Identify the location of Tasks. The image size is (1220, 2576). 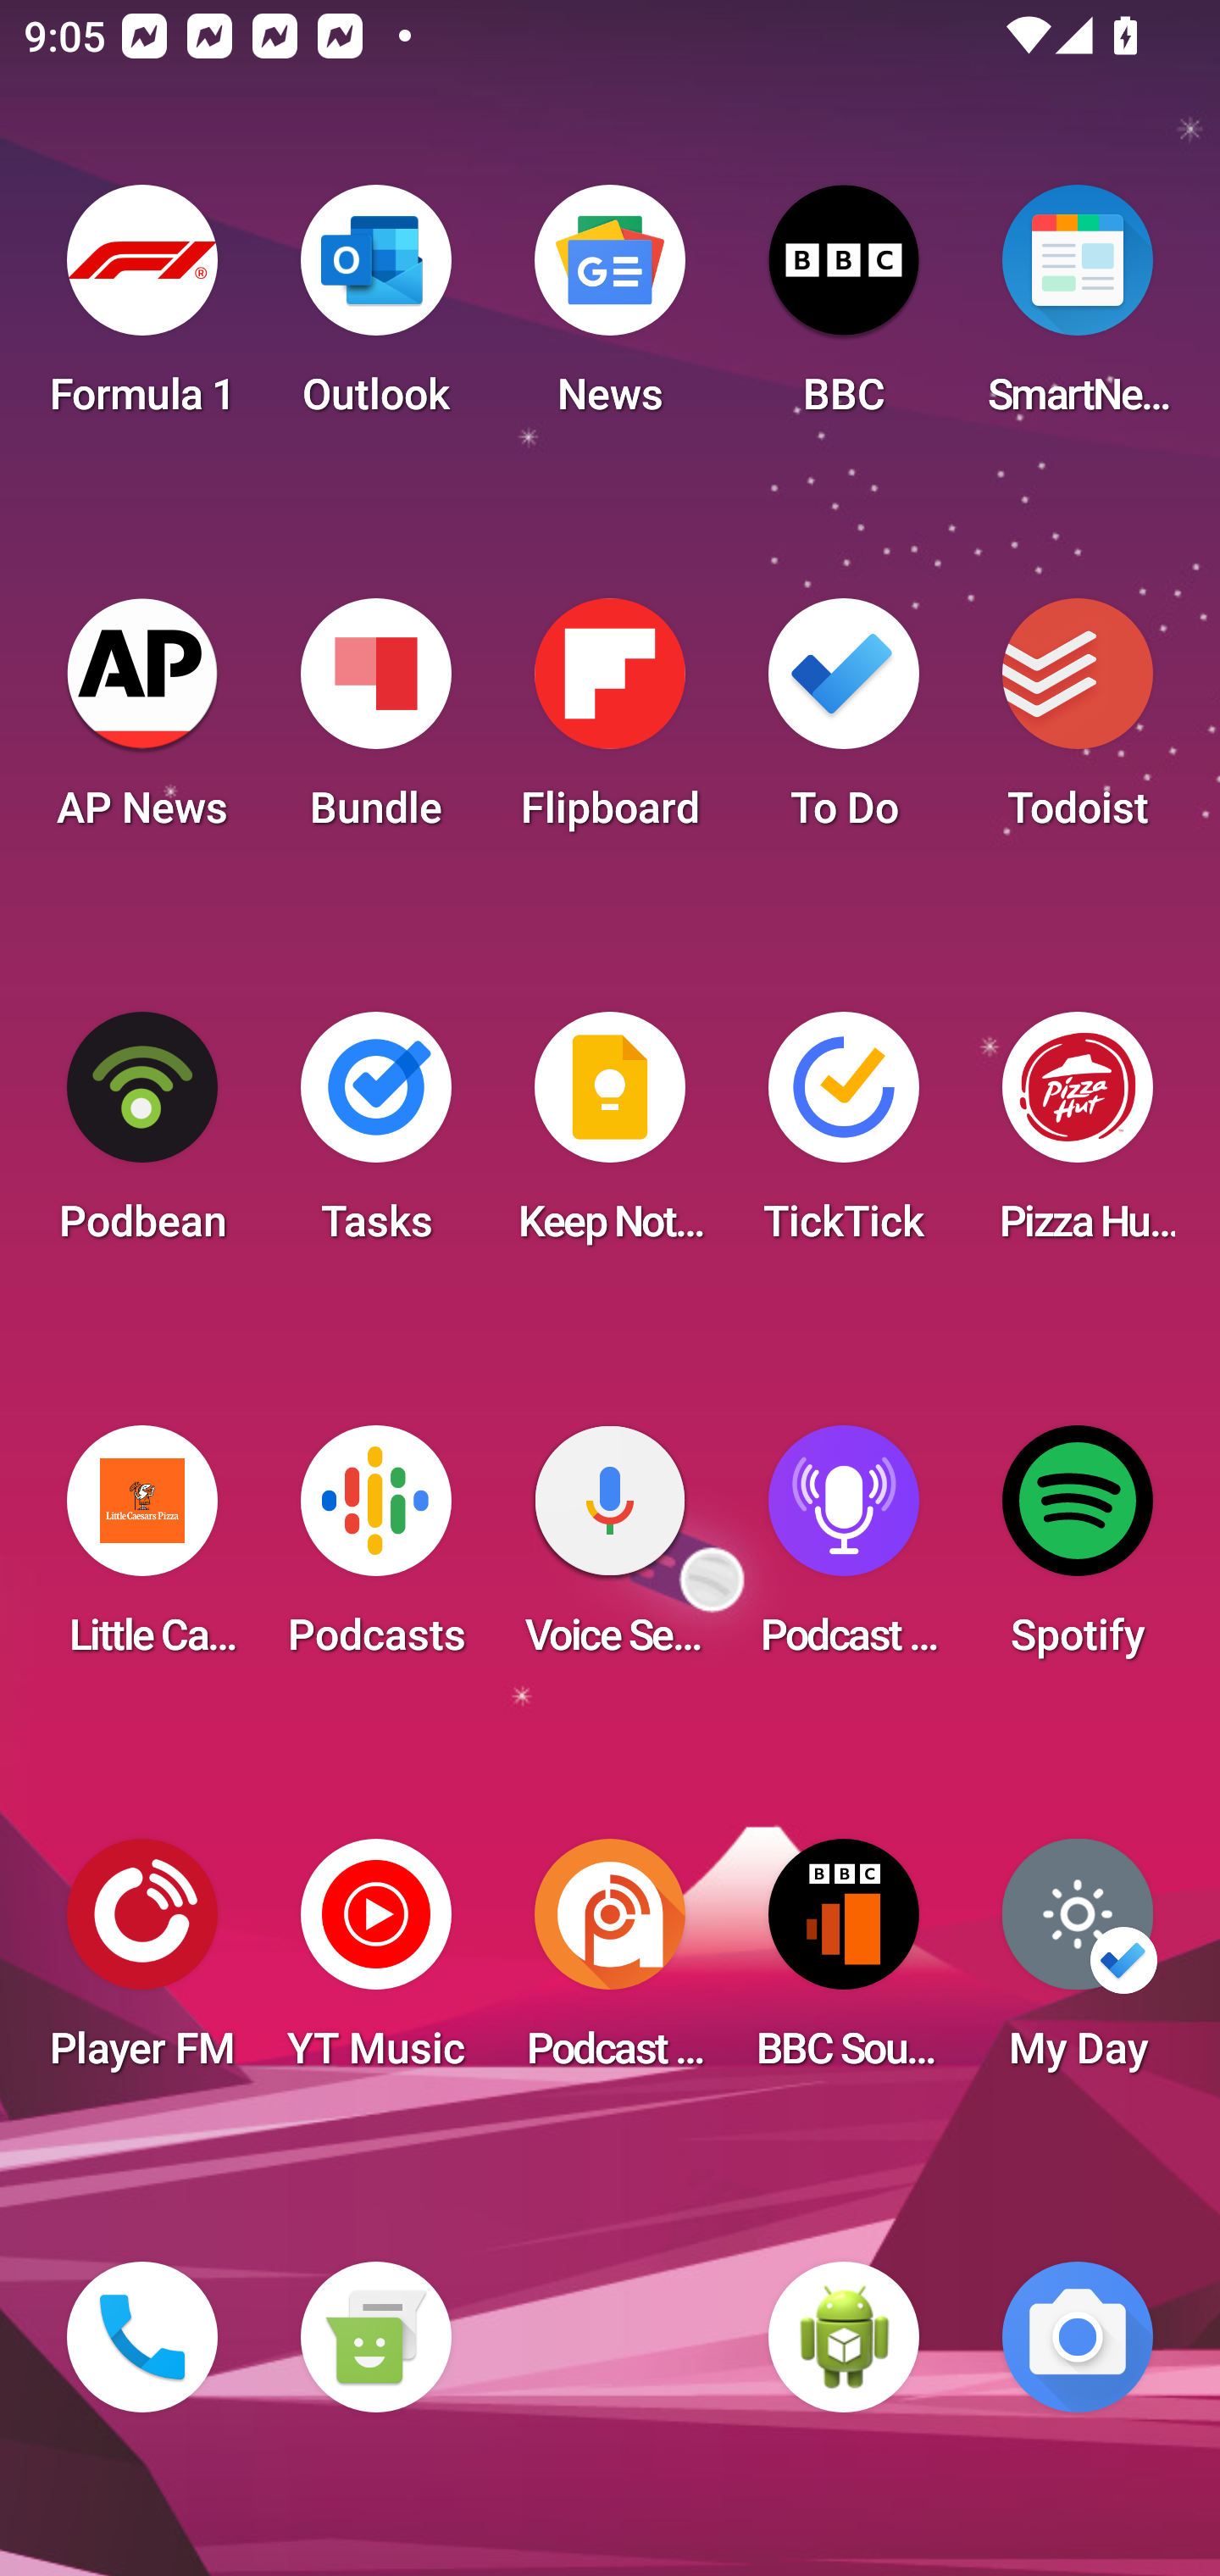
(375, 1137).